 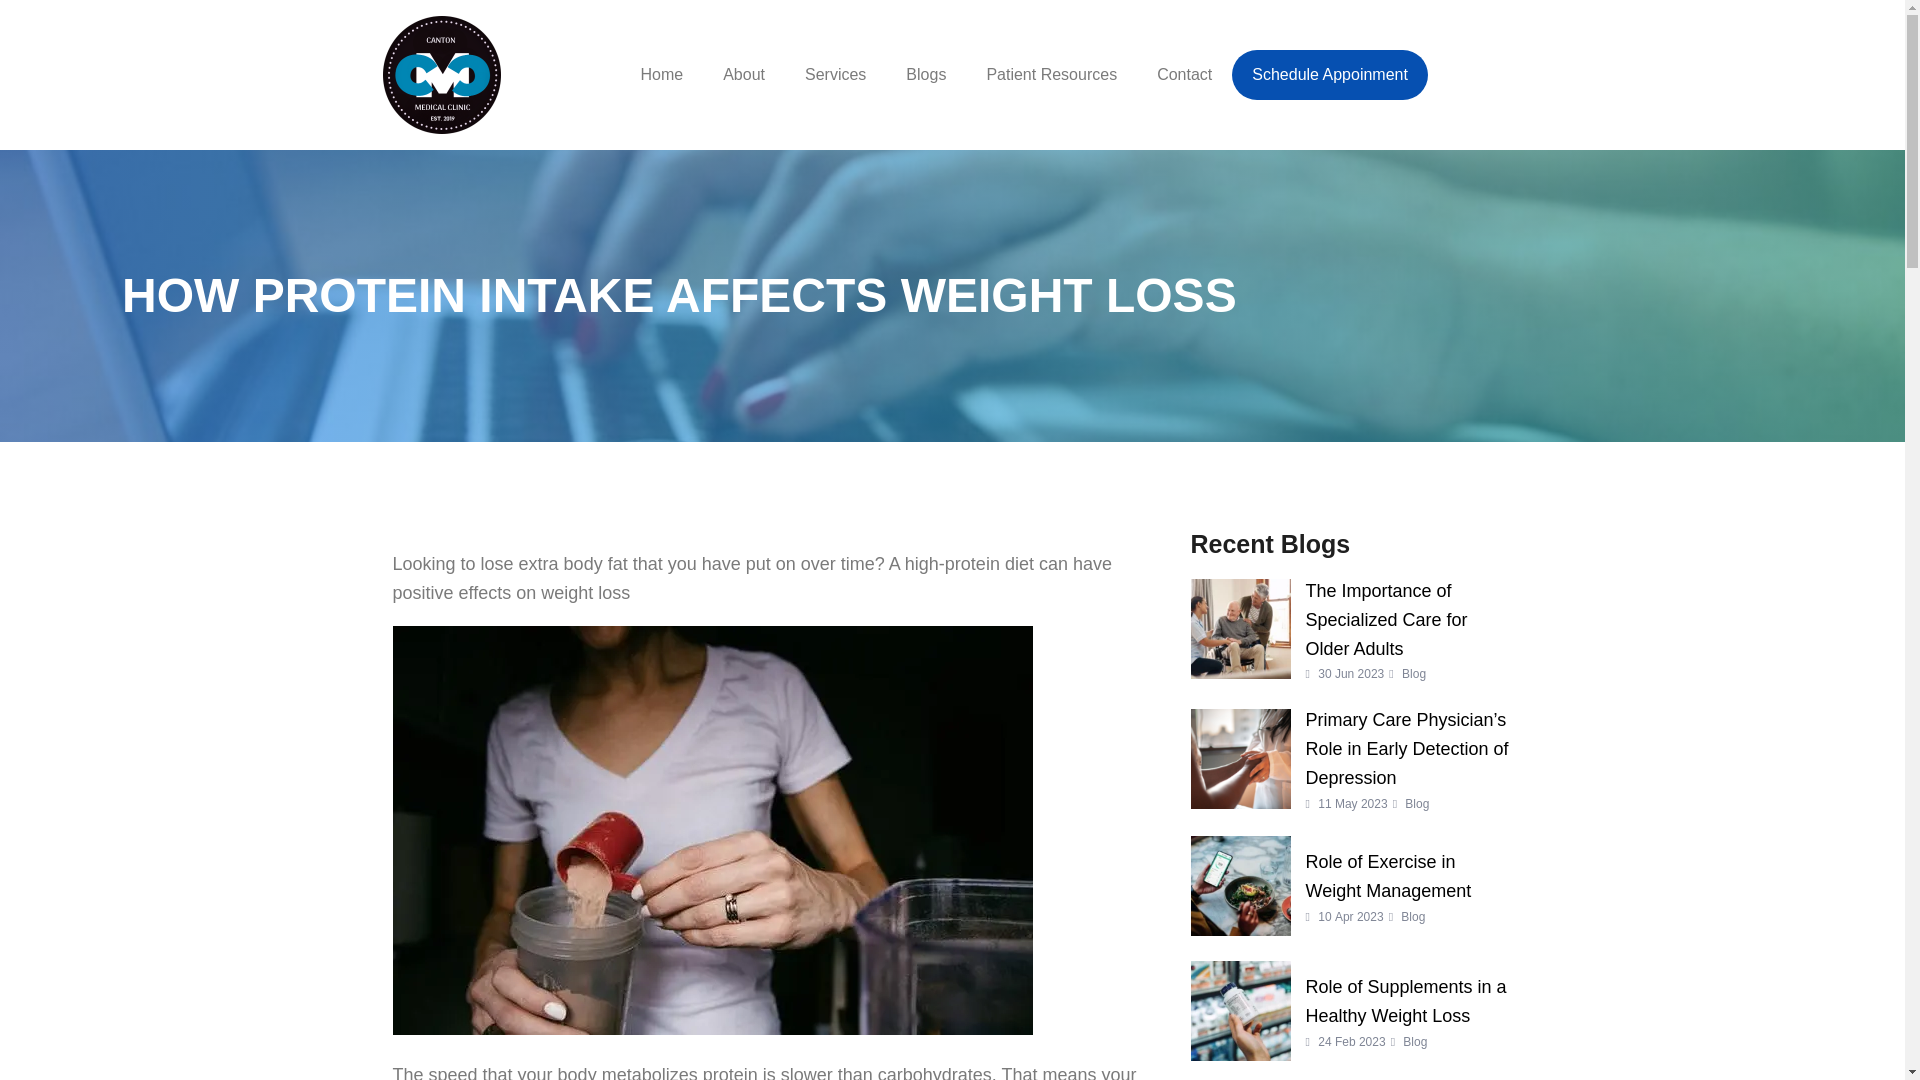 I want to click on Home, so click(x=1330, y=74).